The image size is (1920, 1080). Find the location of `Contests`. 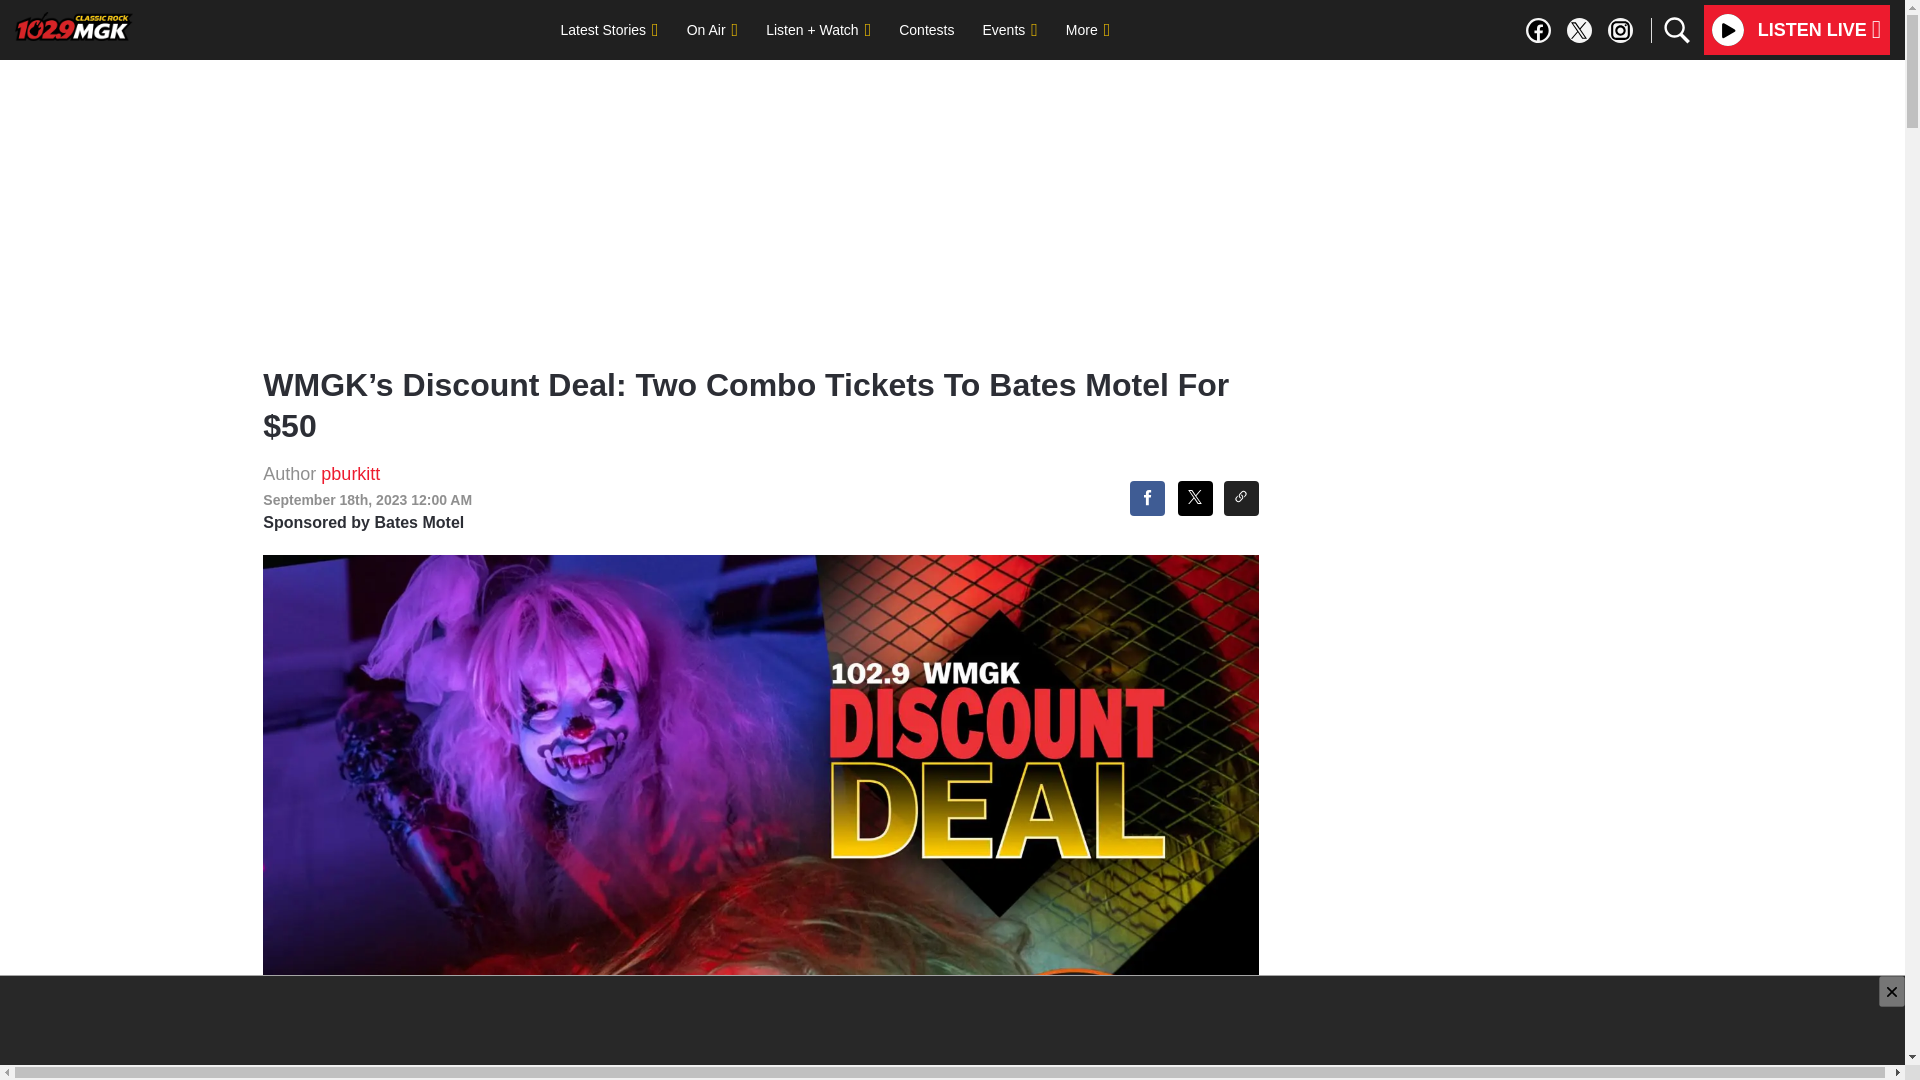

Contests is located at coordinates (926, 29).